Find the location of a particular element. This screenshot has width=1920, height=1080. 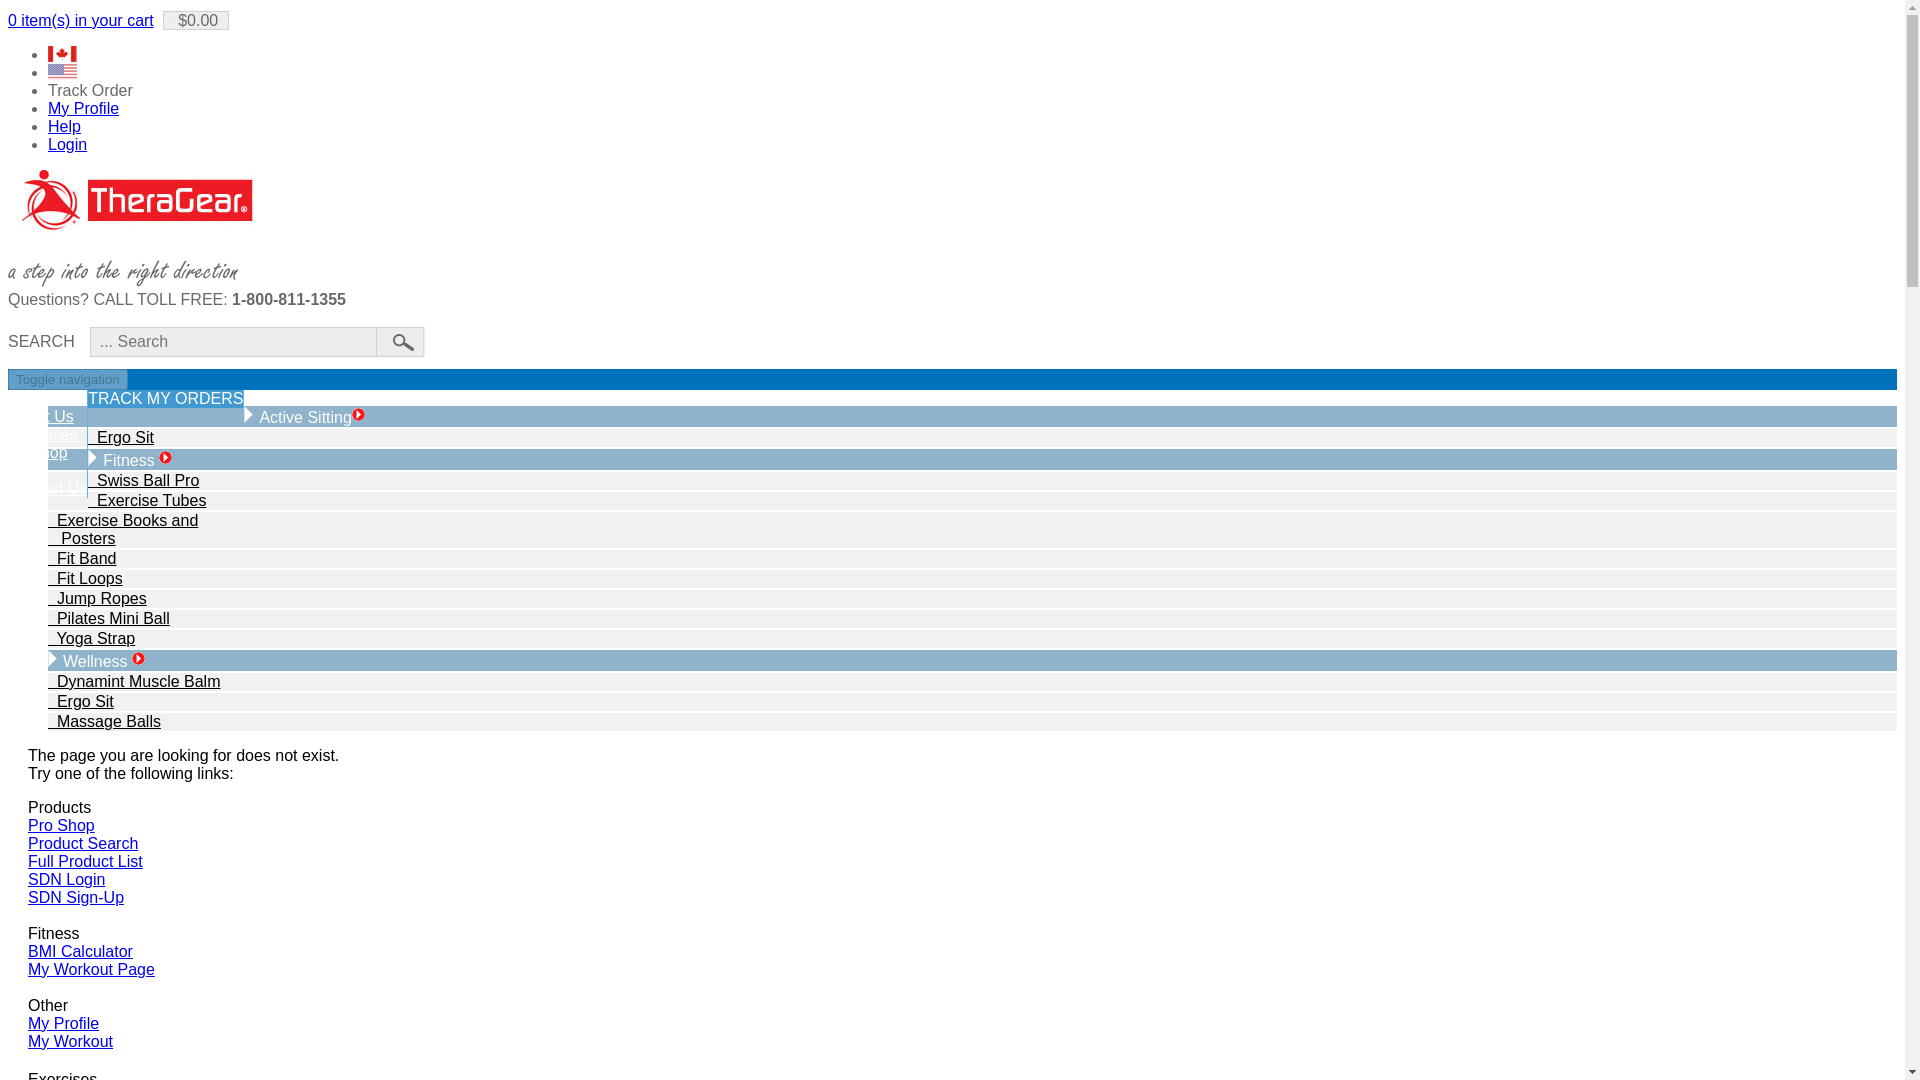

  Yoga Strap is located at coordinates (91, 638).